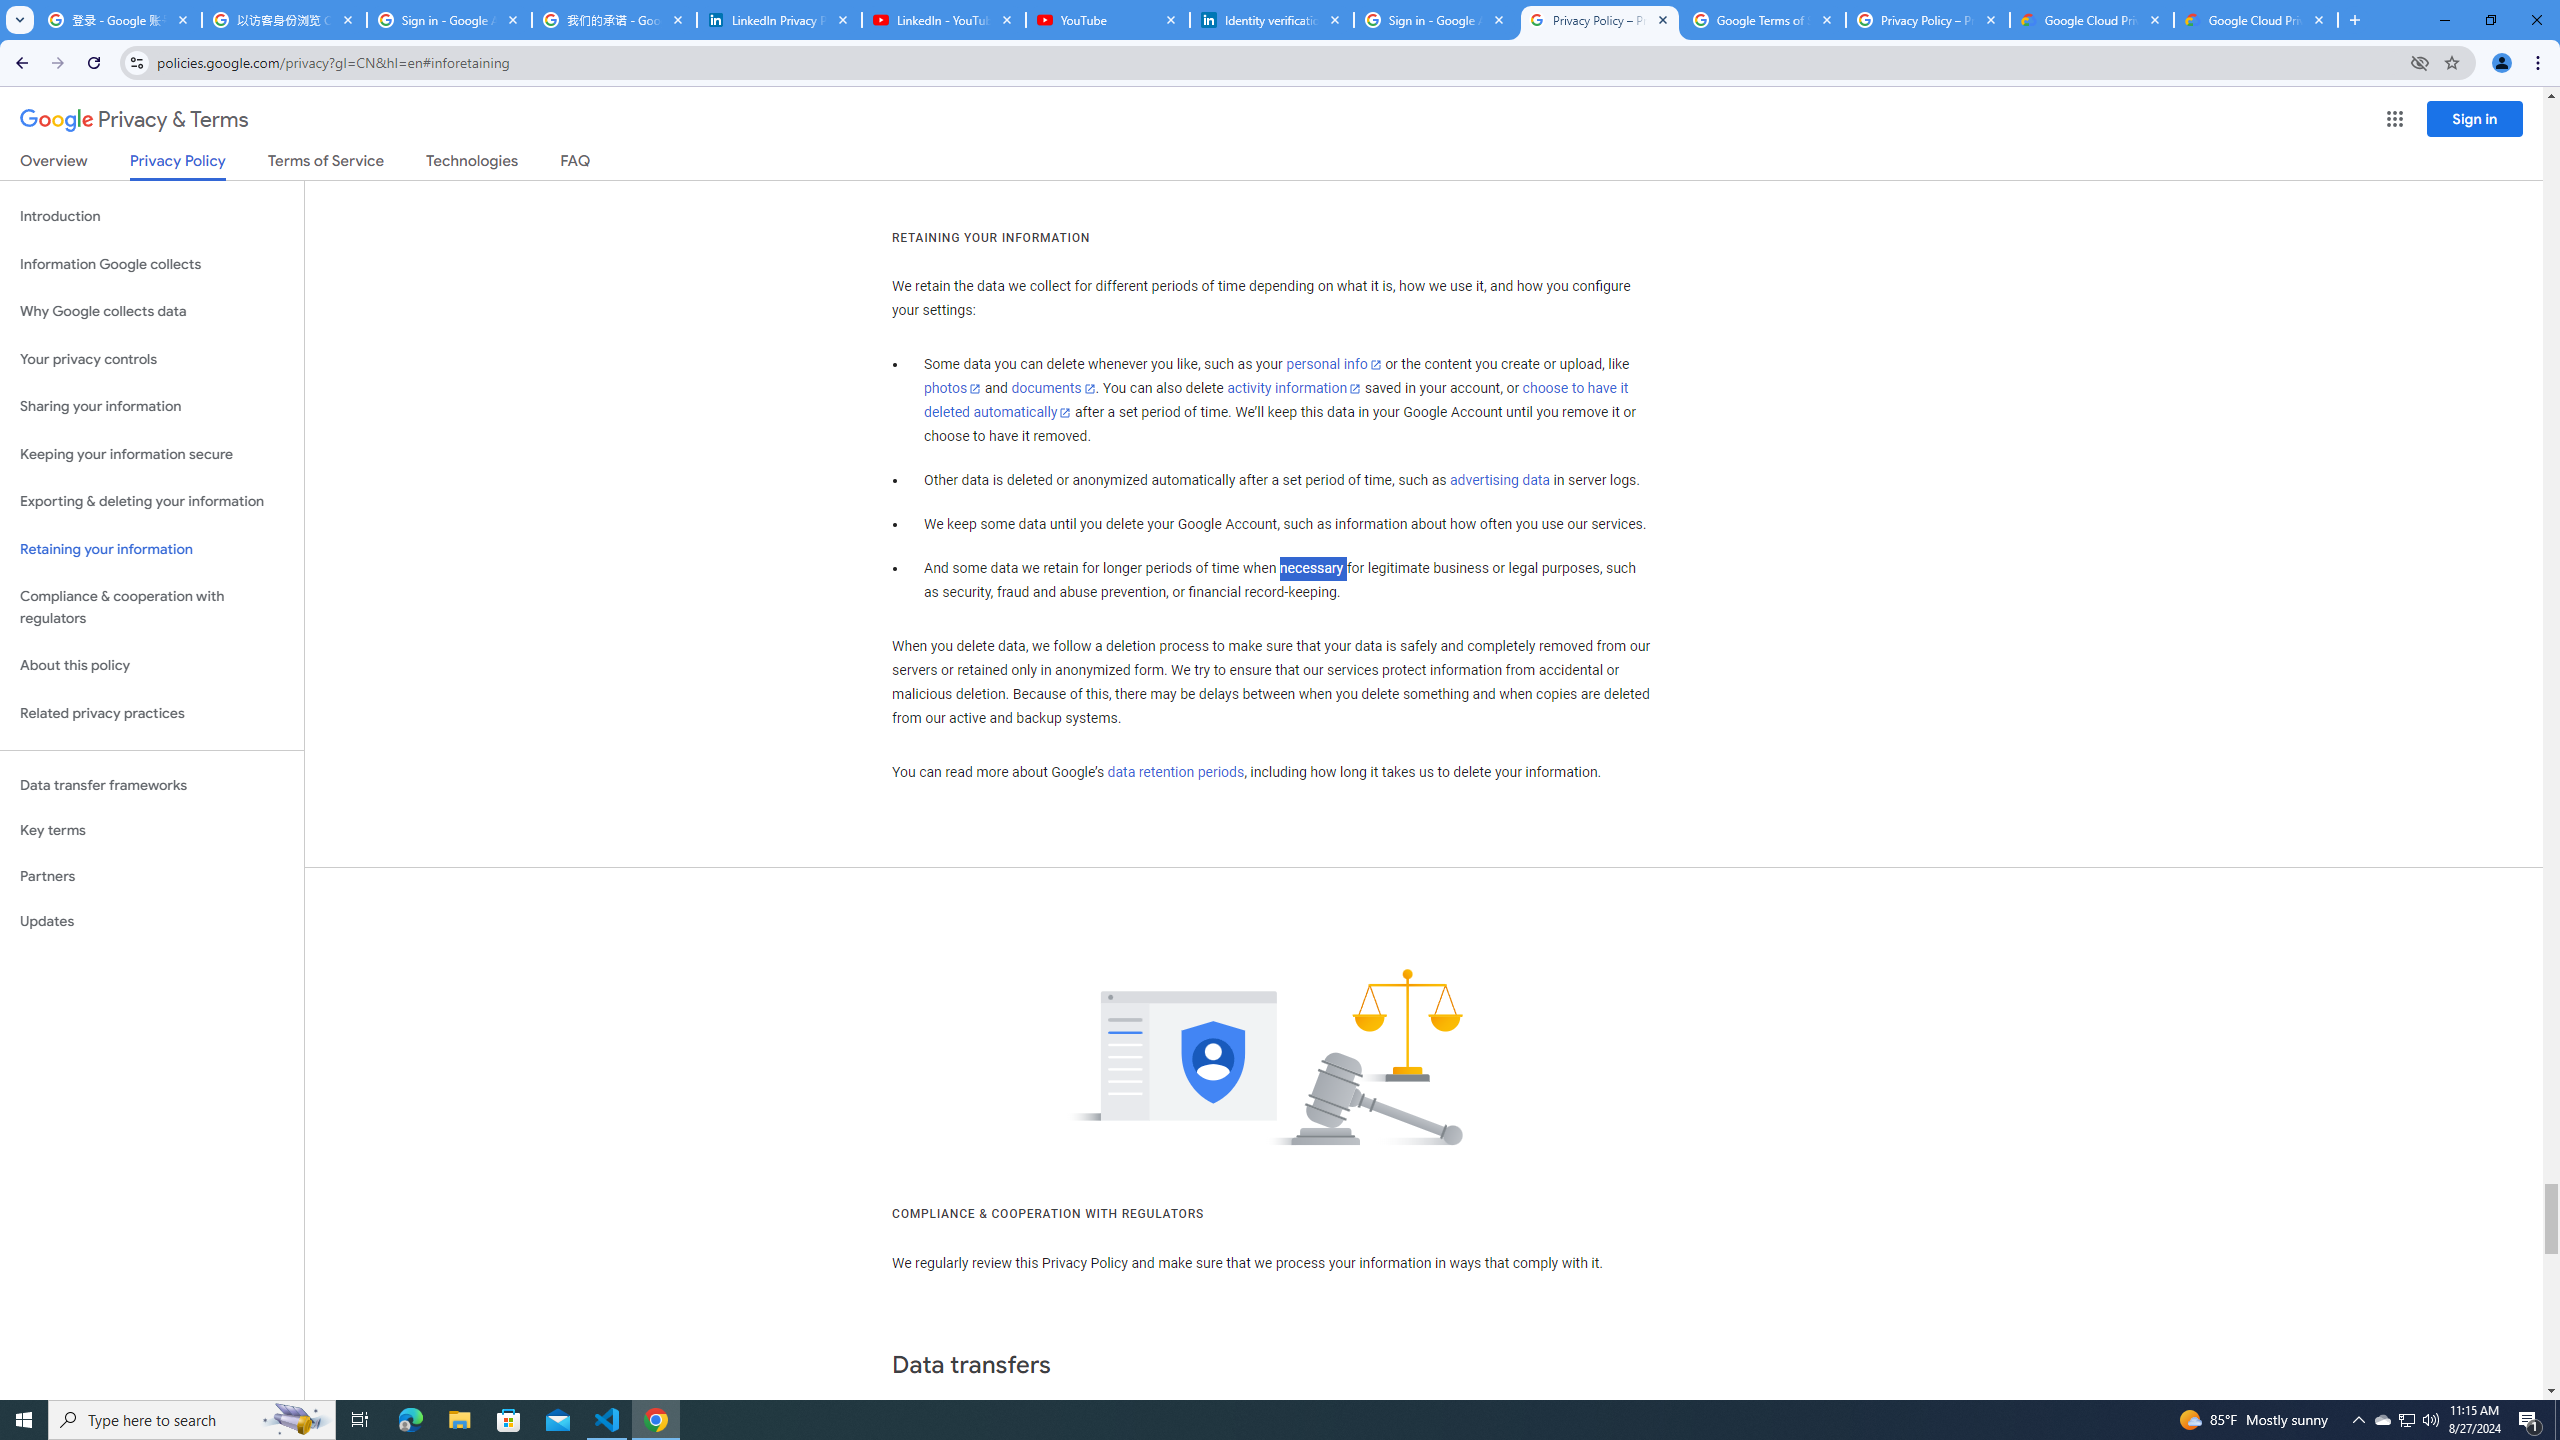 Image resolution: width=2560 pixels, height=1440 pixels. Describe the element at coordinates (1434, 20) in the screenshot. I see `Sign in - Google Accounts` at that location.